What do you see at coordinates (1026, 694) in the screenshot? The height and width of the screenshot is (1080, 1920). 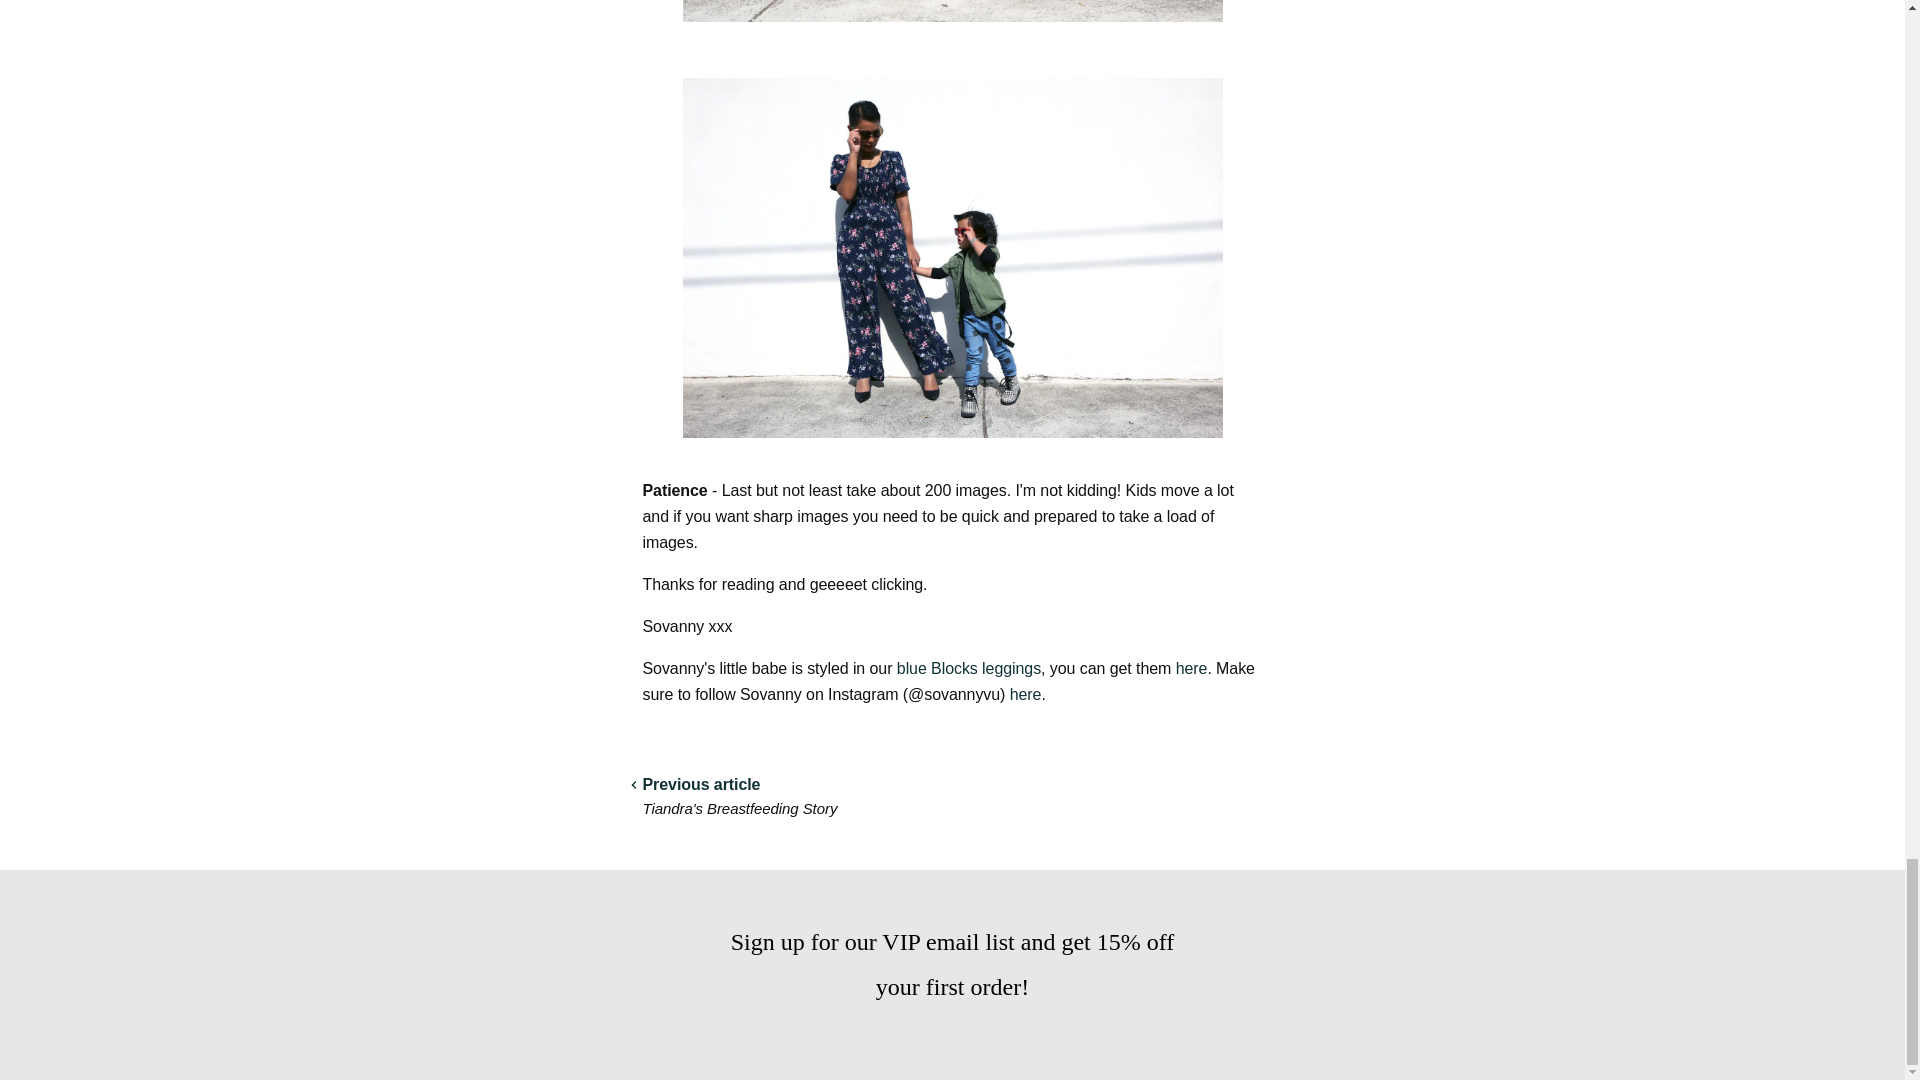 I see `here` at bounding box center [1026, 694].